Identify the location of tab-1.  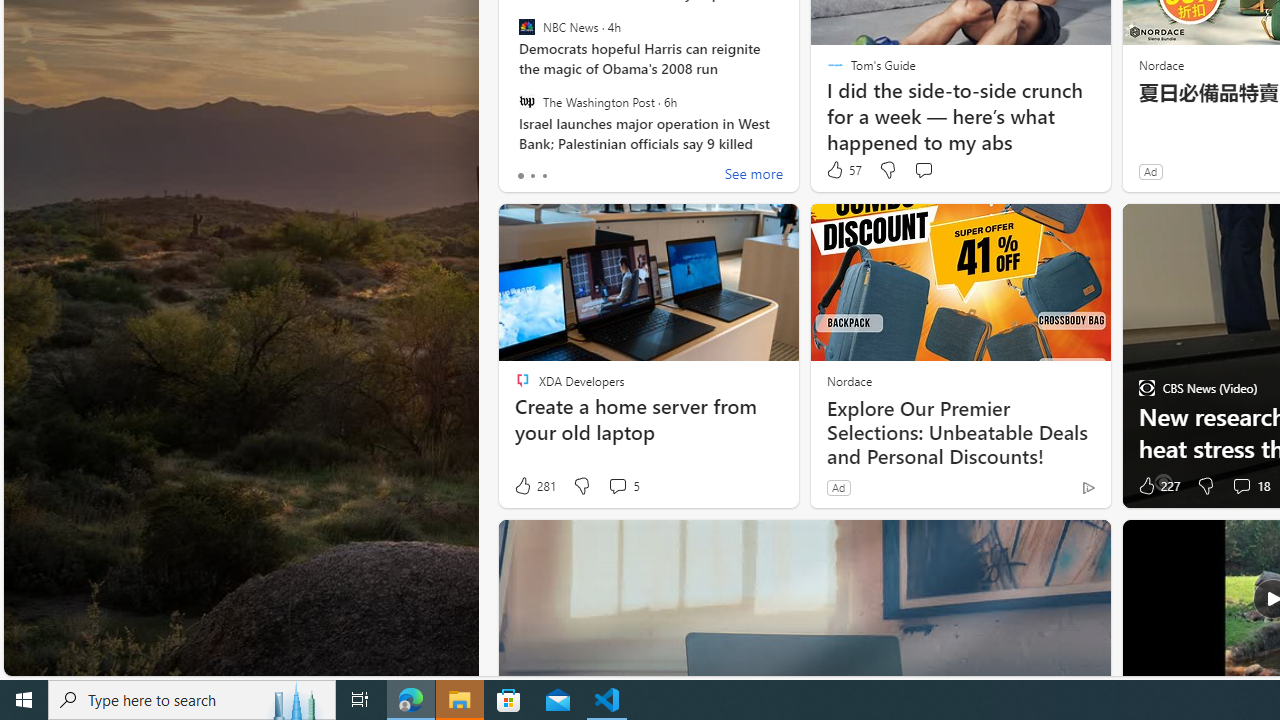
(532, 176).